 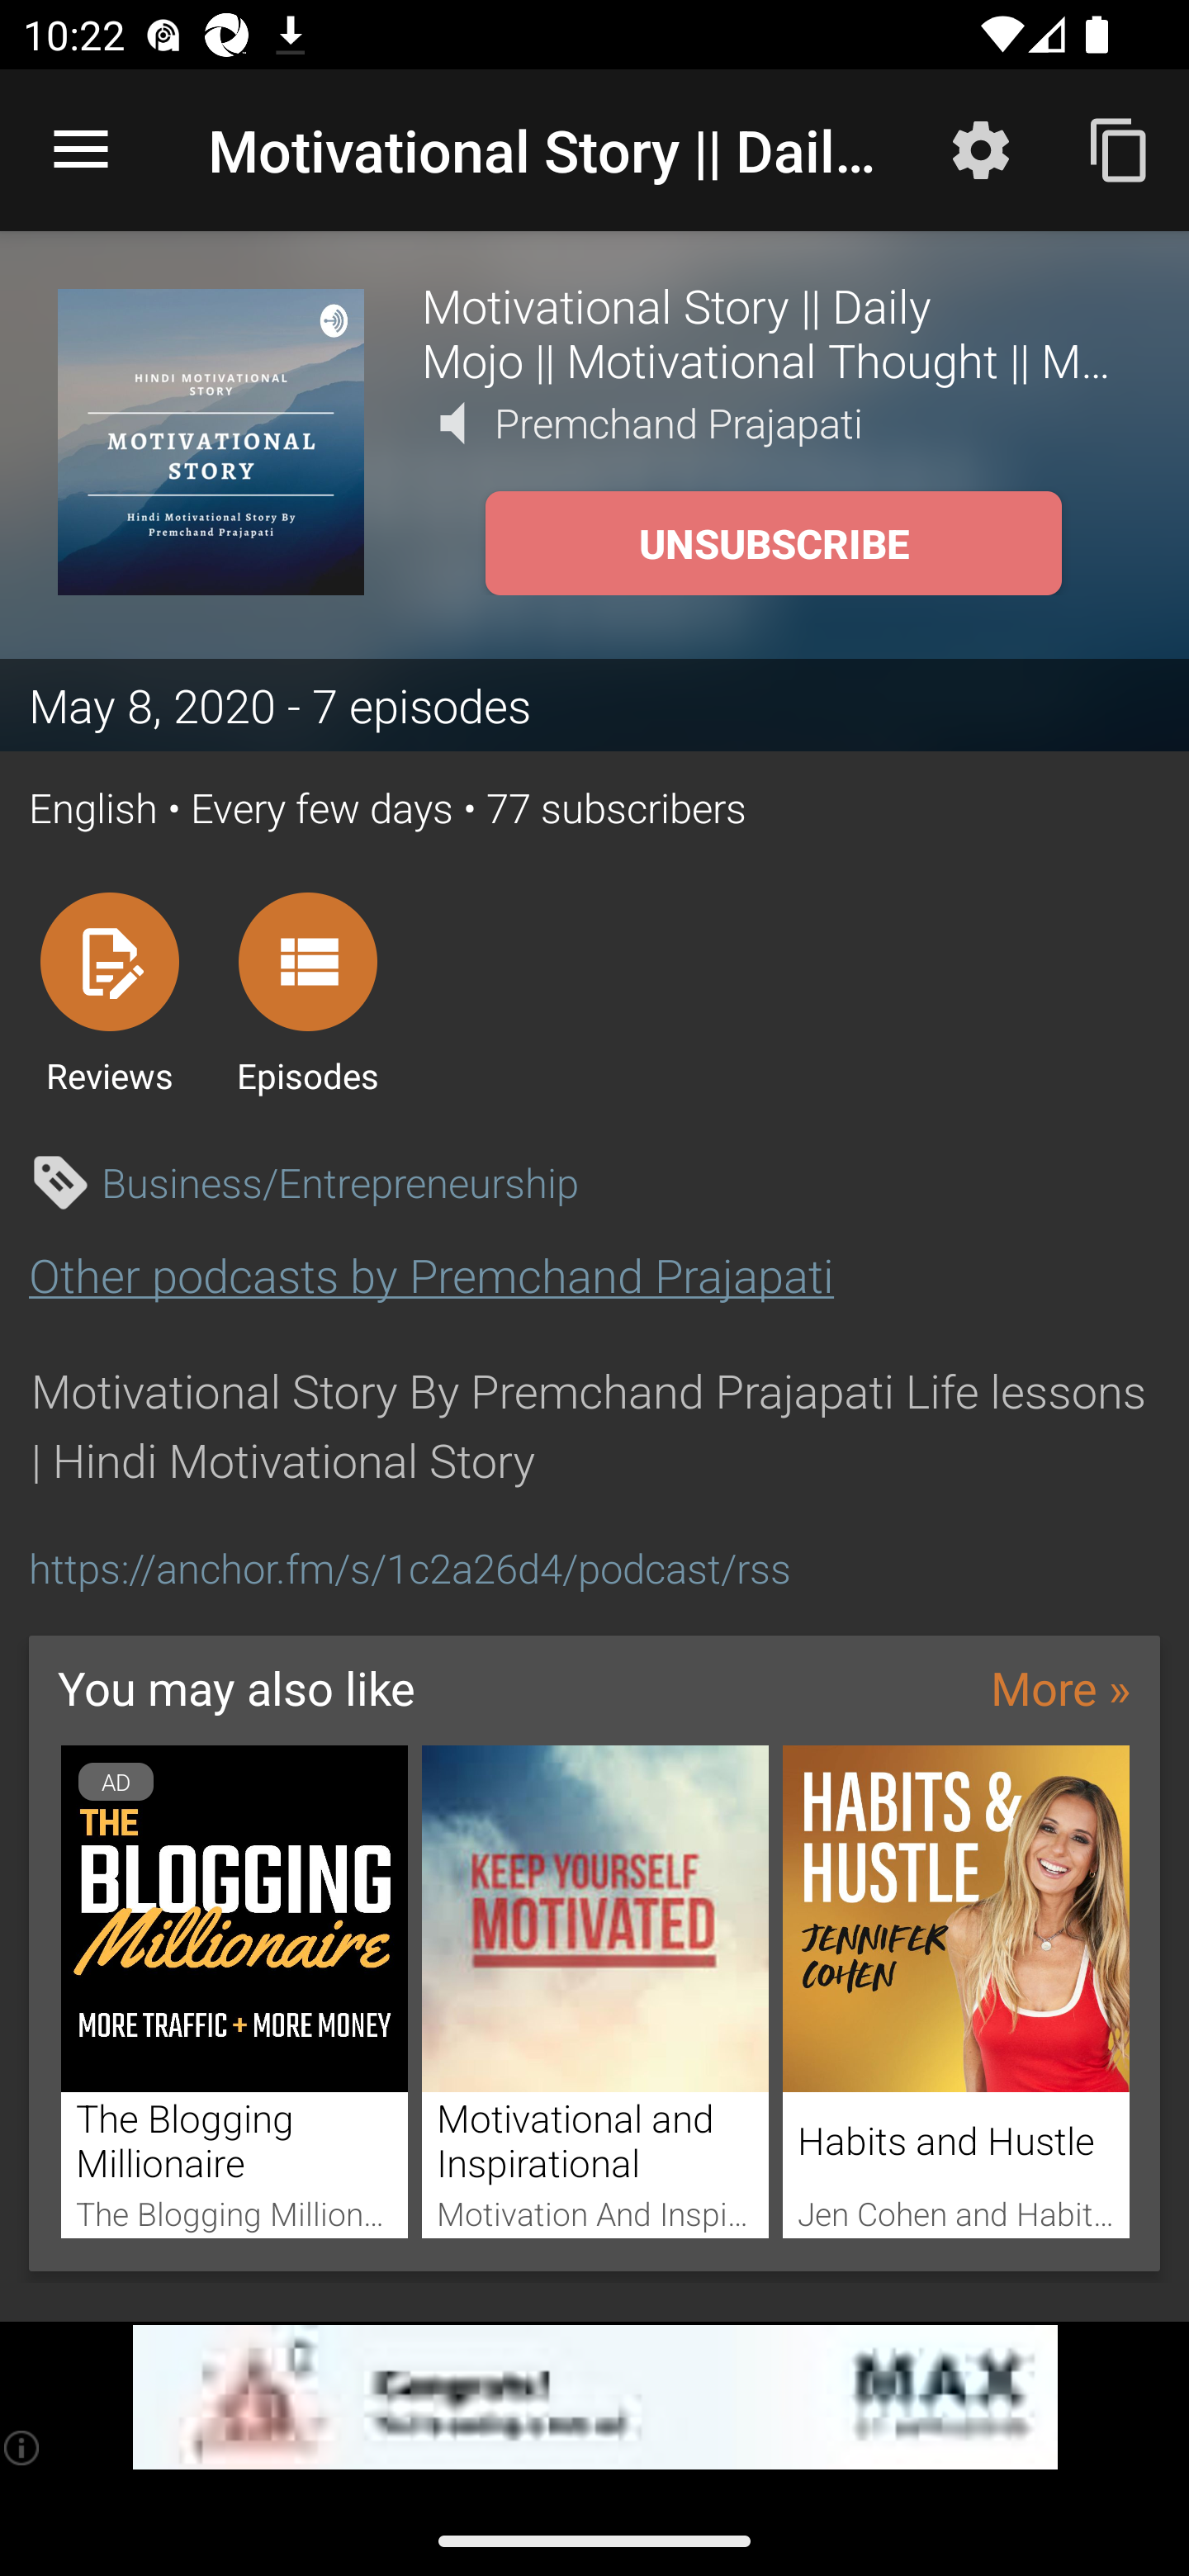 I want to click on app-monetization, so click(x=594, y=2398).